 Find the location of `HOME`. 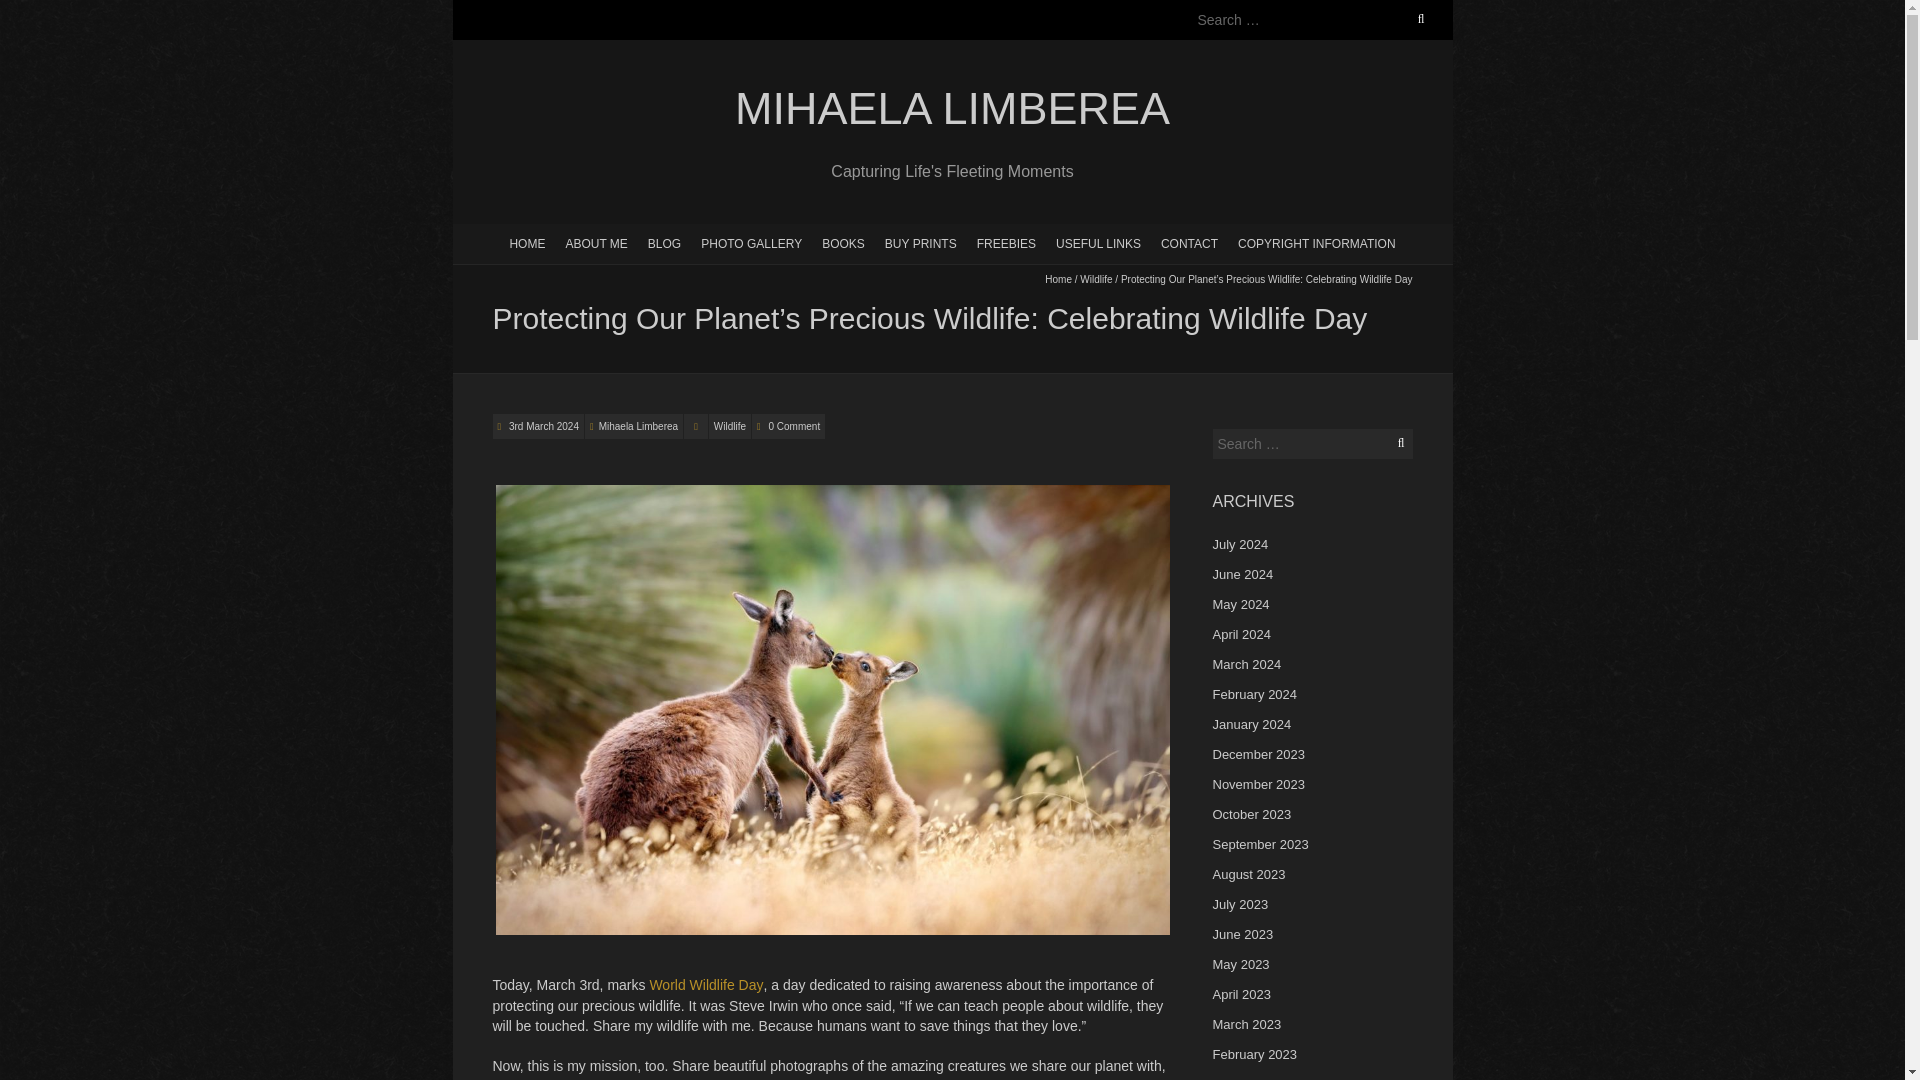

HOME is located at coordinates (526, 242).